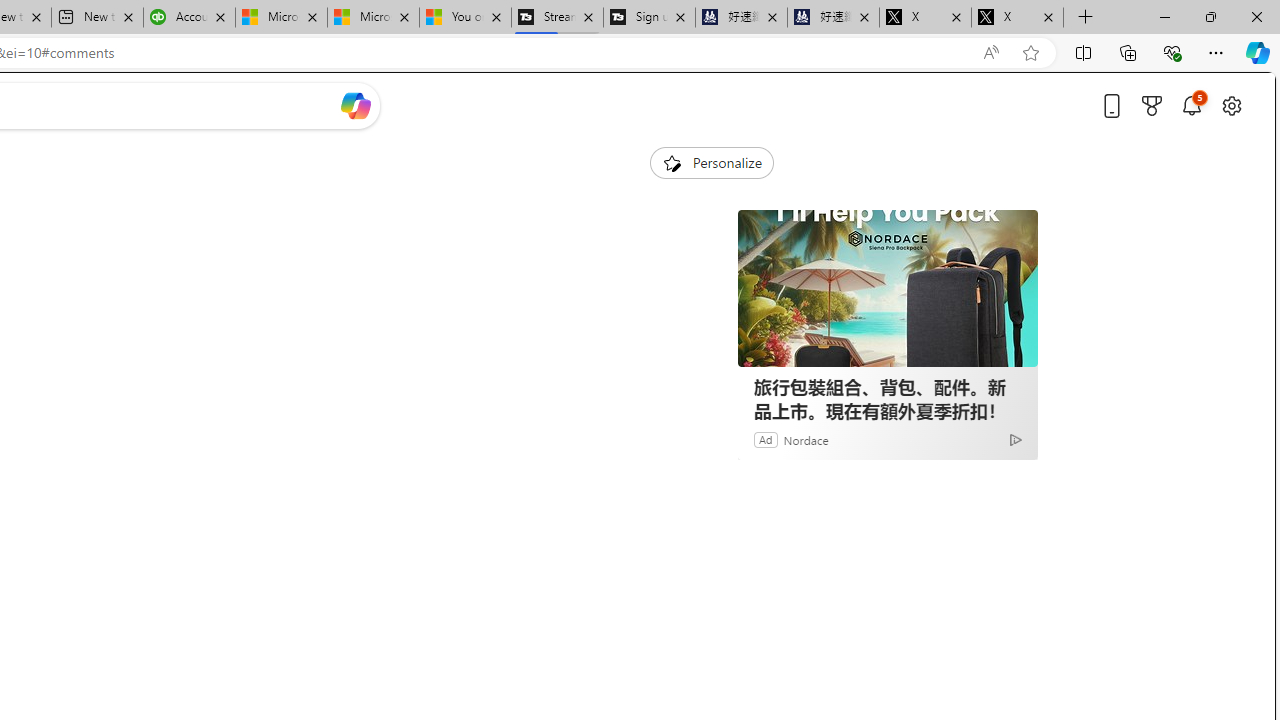 The width and height of the screenshot is (1280, 720). What do you see at coordinates (712, 162) in the screenshot?
I see `Personalize` at bounding box center [712, 162].